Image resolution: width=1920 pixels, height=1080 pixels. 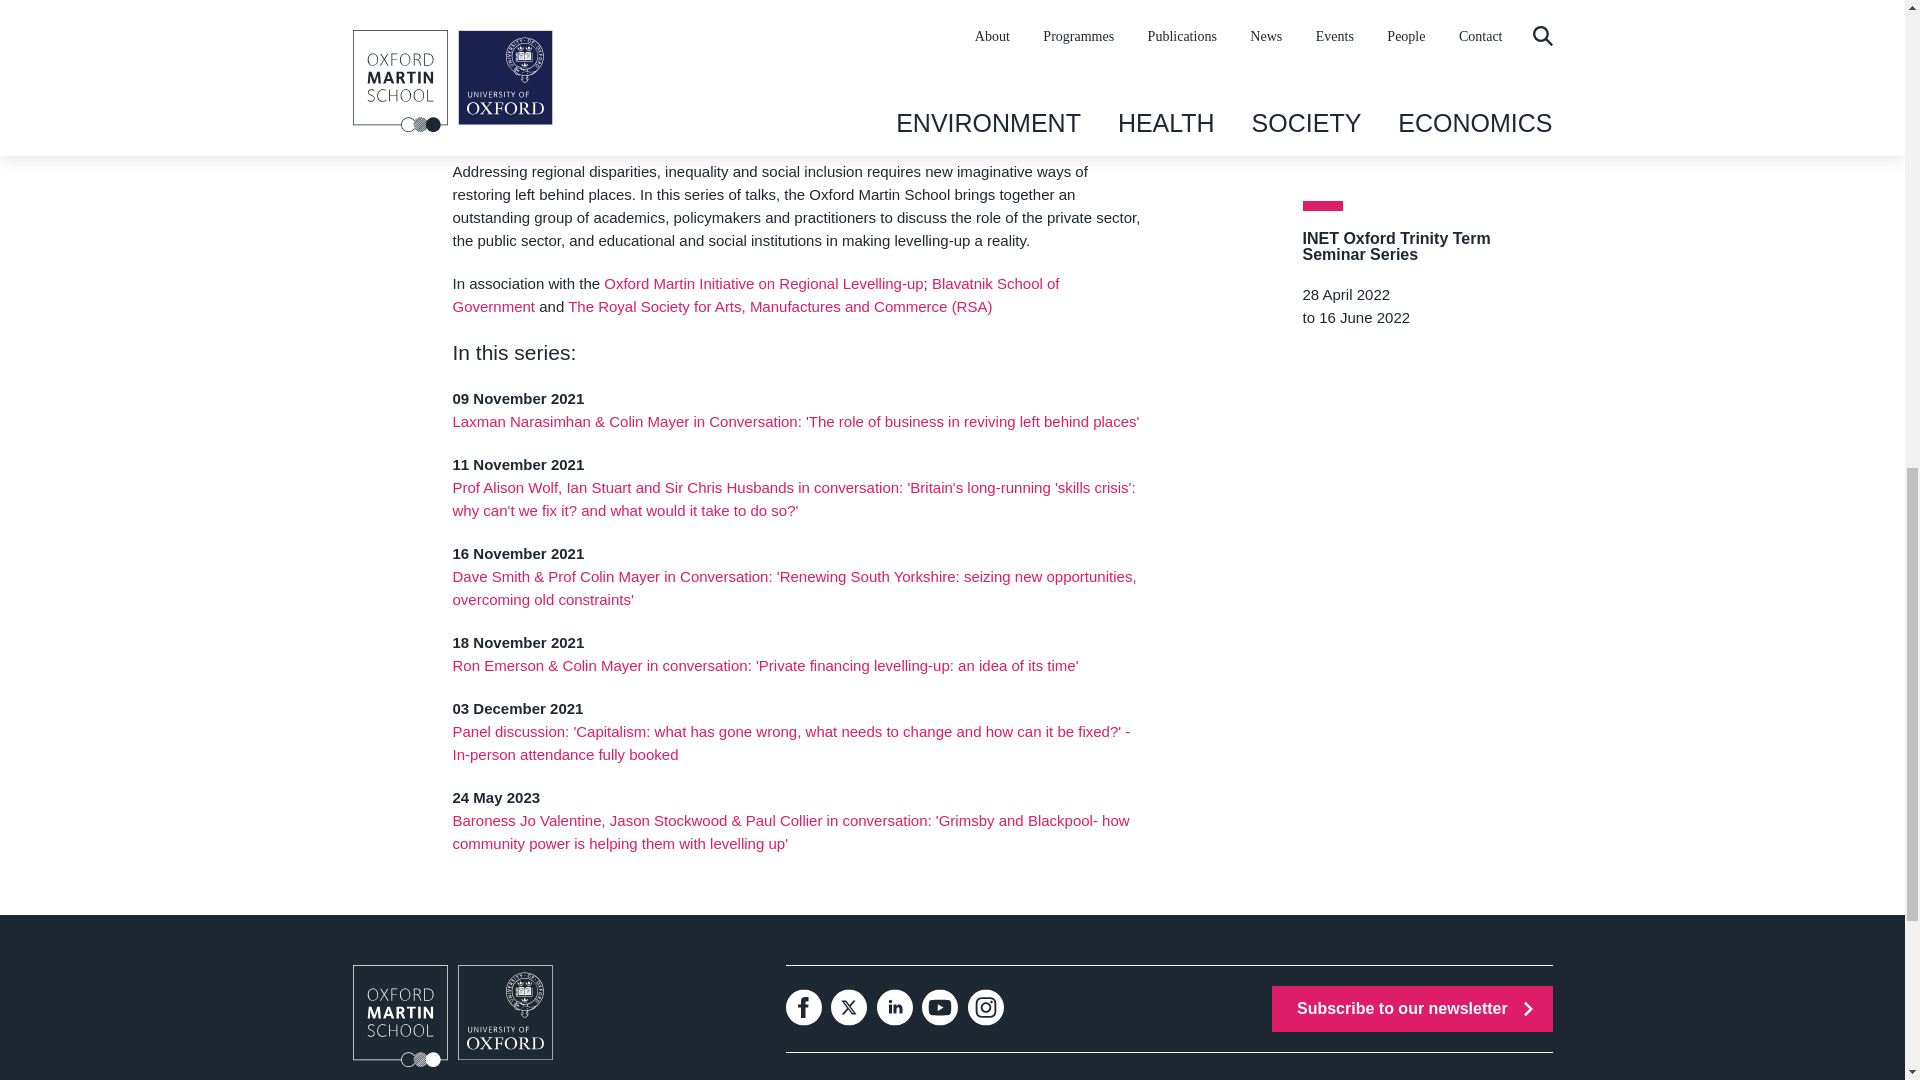 What do you see at coordinates (764, 664) in the screenshot?
I see `More on this event` at bounding box center [764, 664].